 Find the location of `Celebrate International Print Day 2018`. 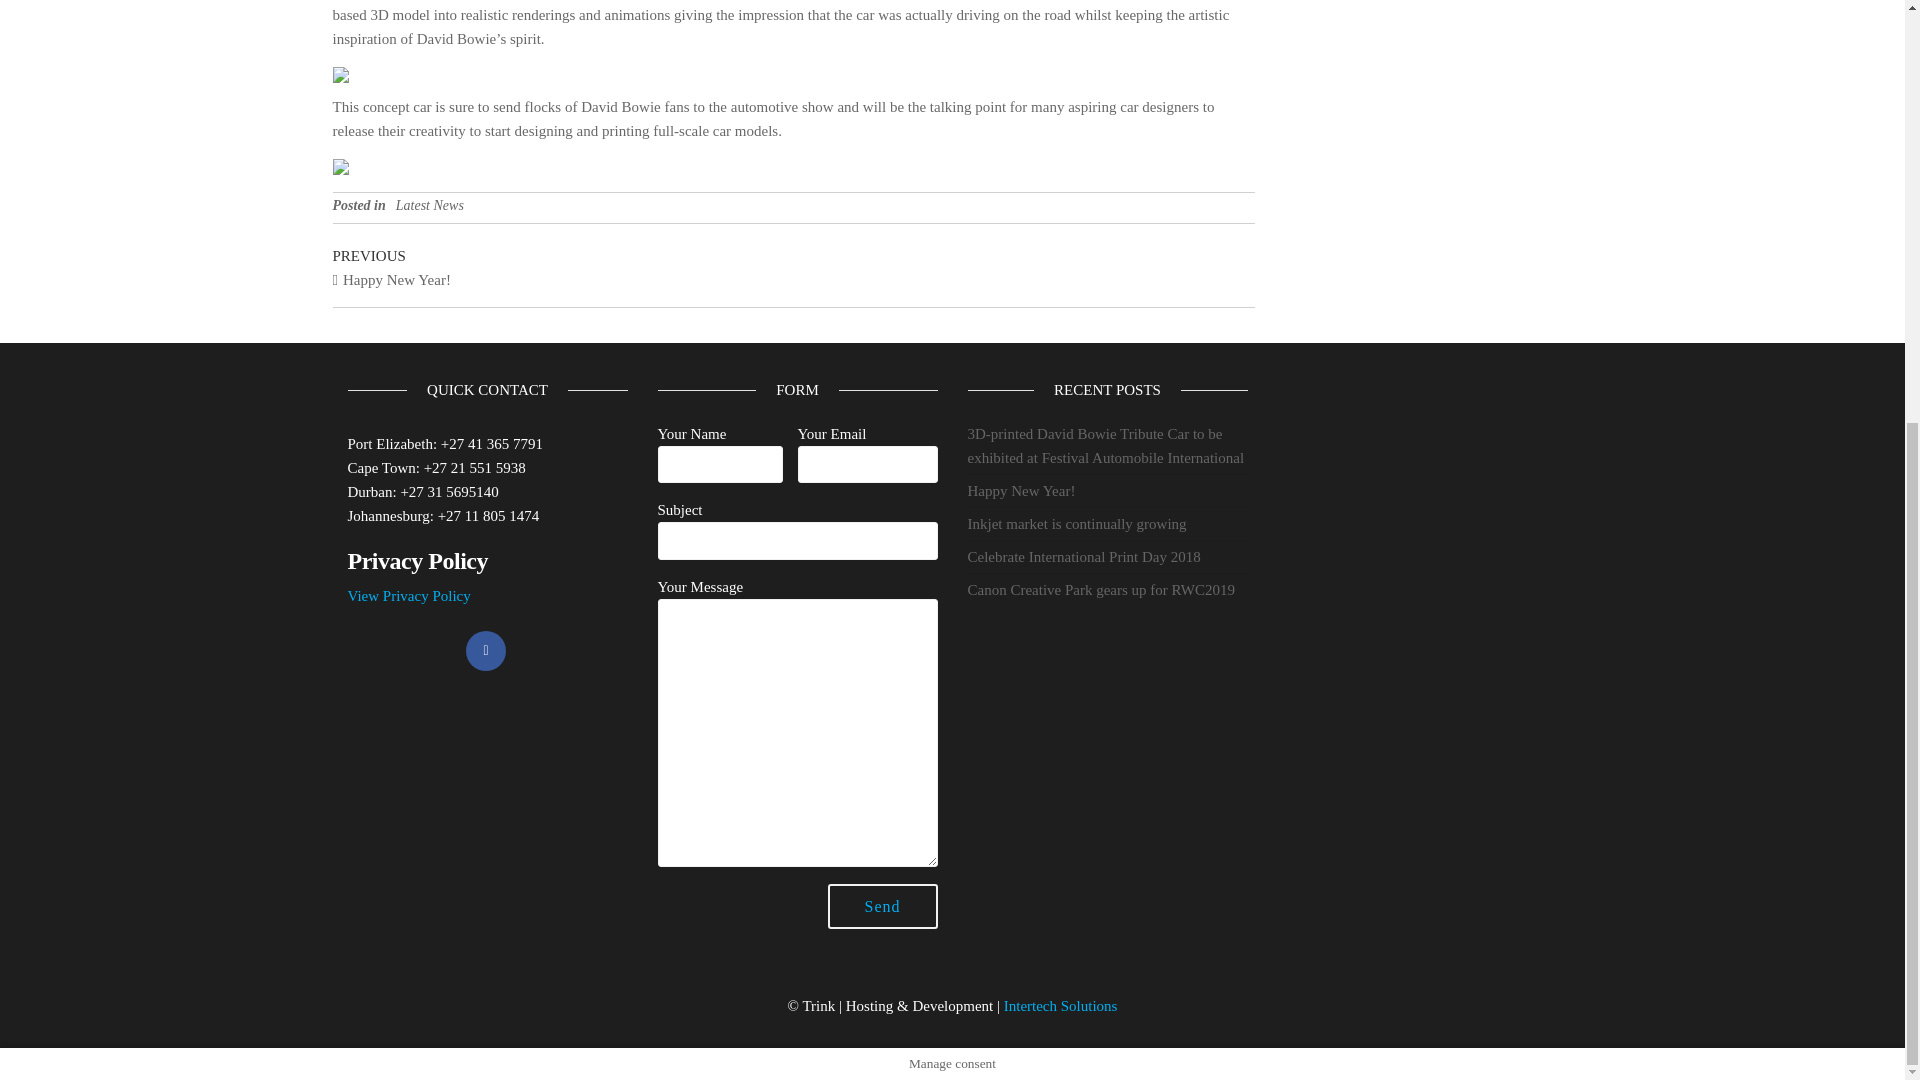

Celebrate International Print Day 2018 is located at coordinates (1084, 556).